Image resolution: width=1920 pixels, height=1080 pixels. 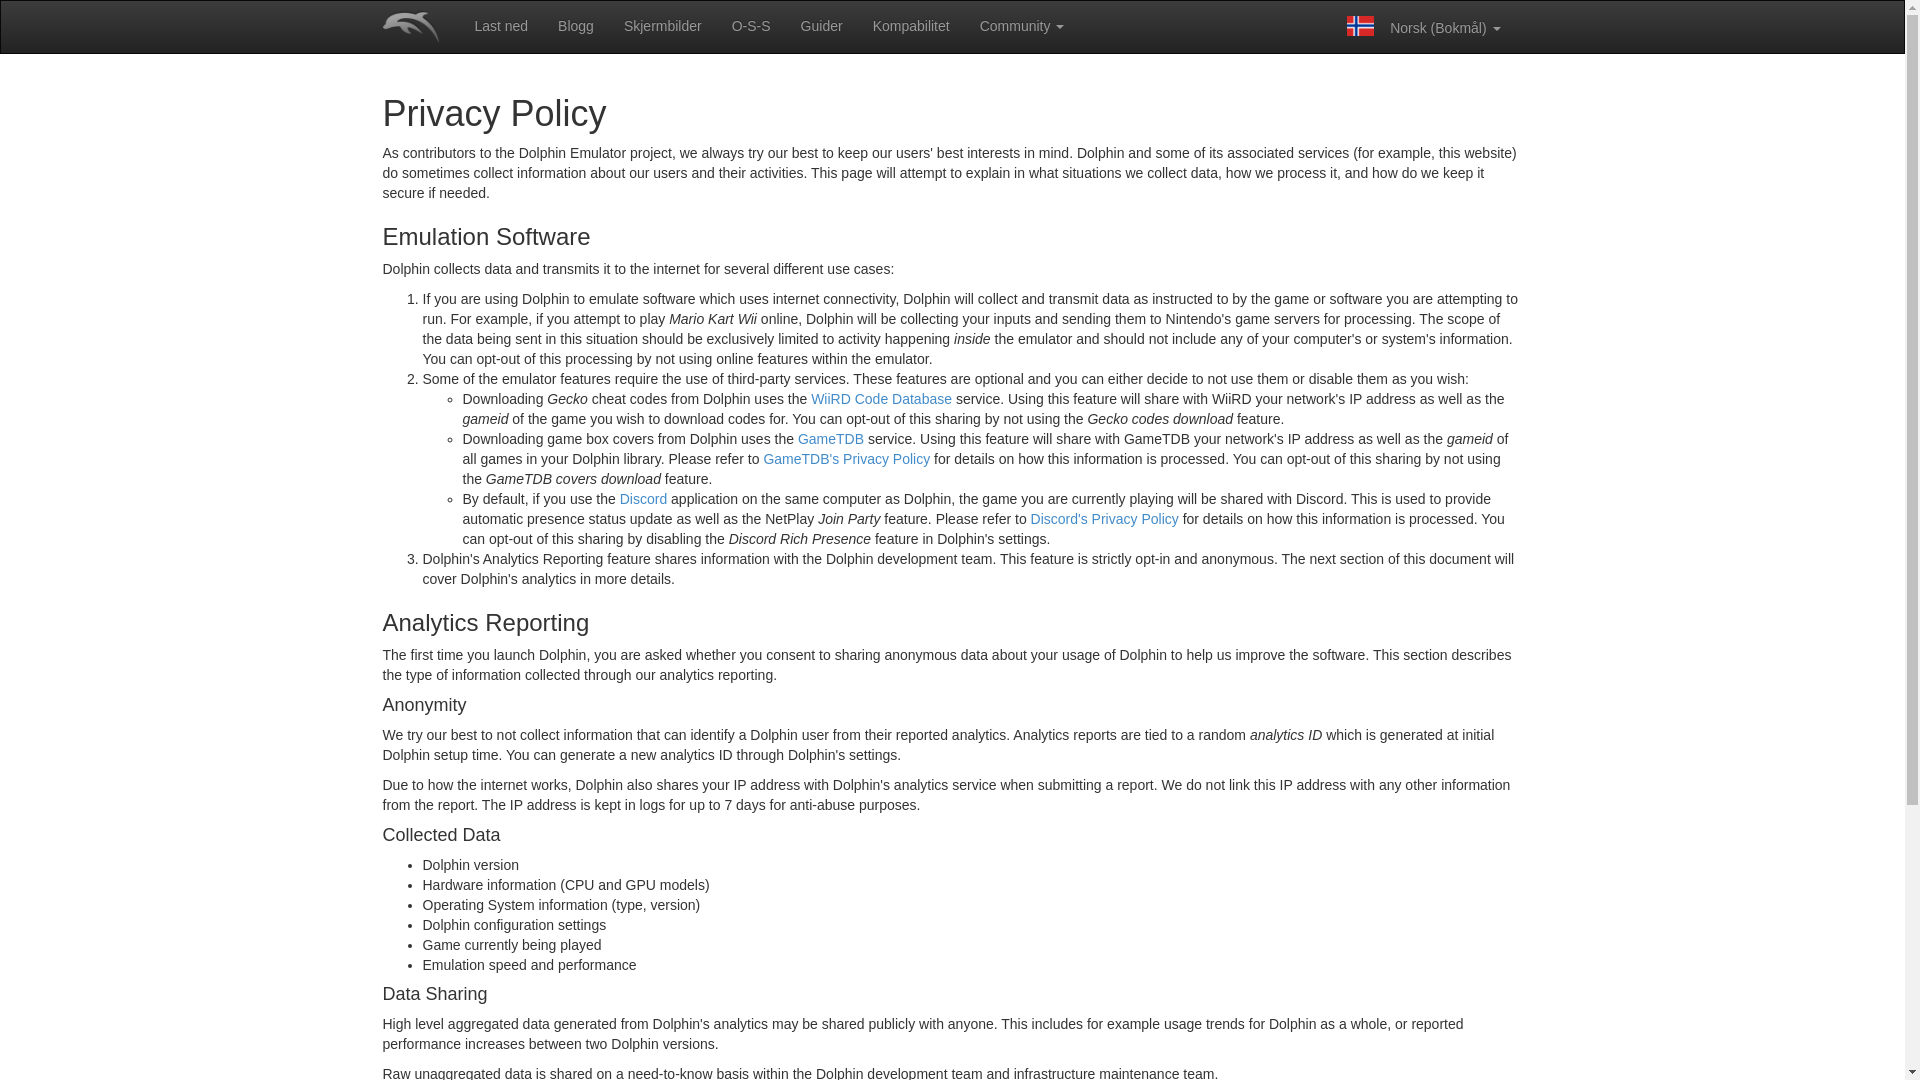 What do you see at coordinates (822, 26) in the screenshot?
I see `Guider` at bounding box center [822, 26].